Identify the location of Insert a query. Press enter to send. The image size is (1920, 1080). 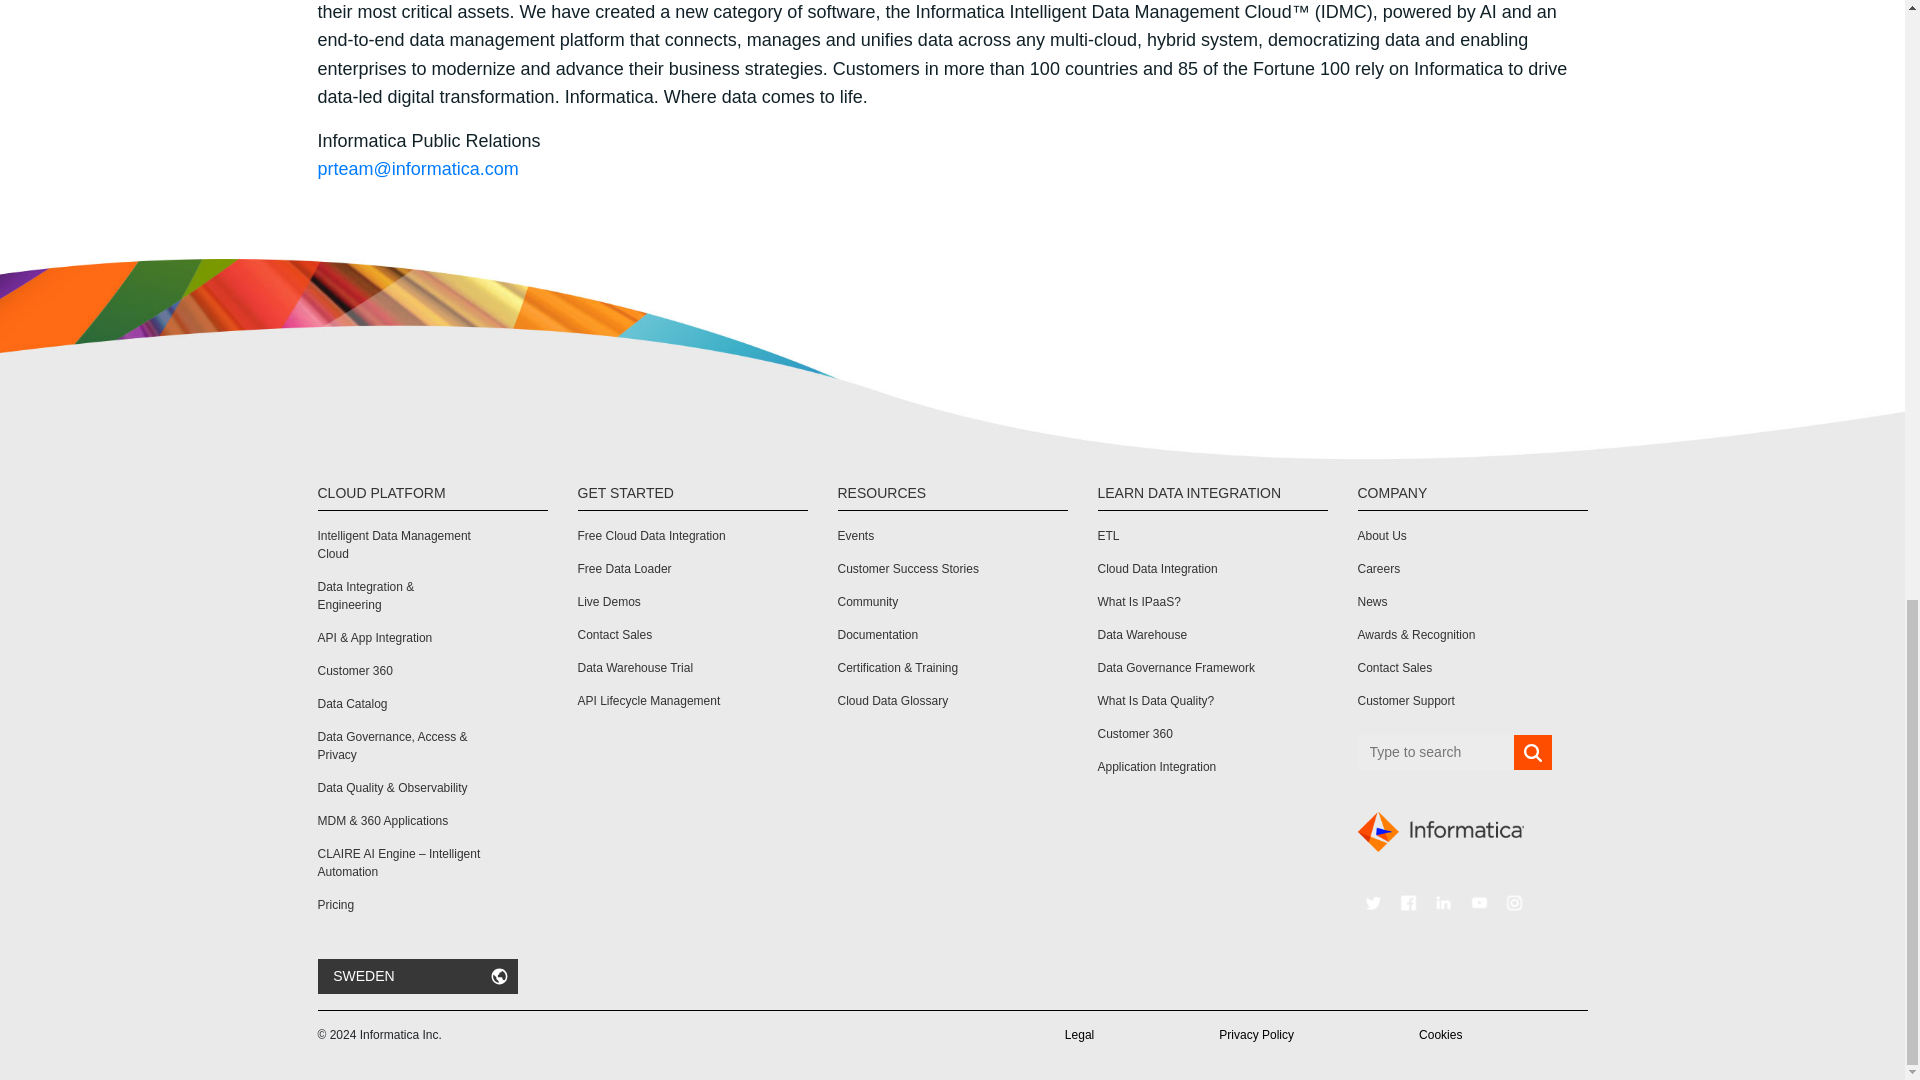
(1436, 752).